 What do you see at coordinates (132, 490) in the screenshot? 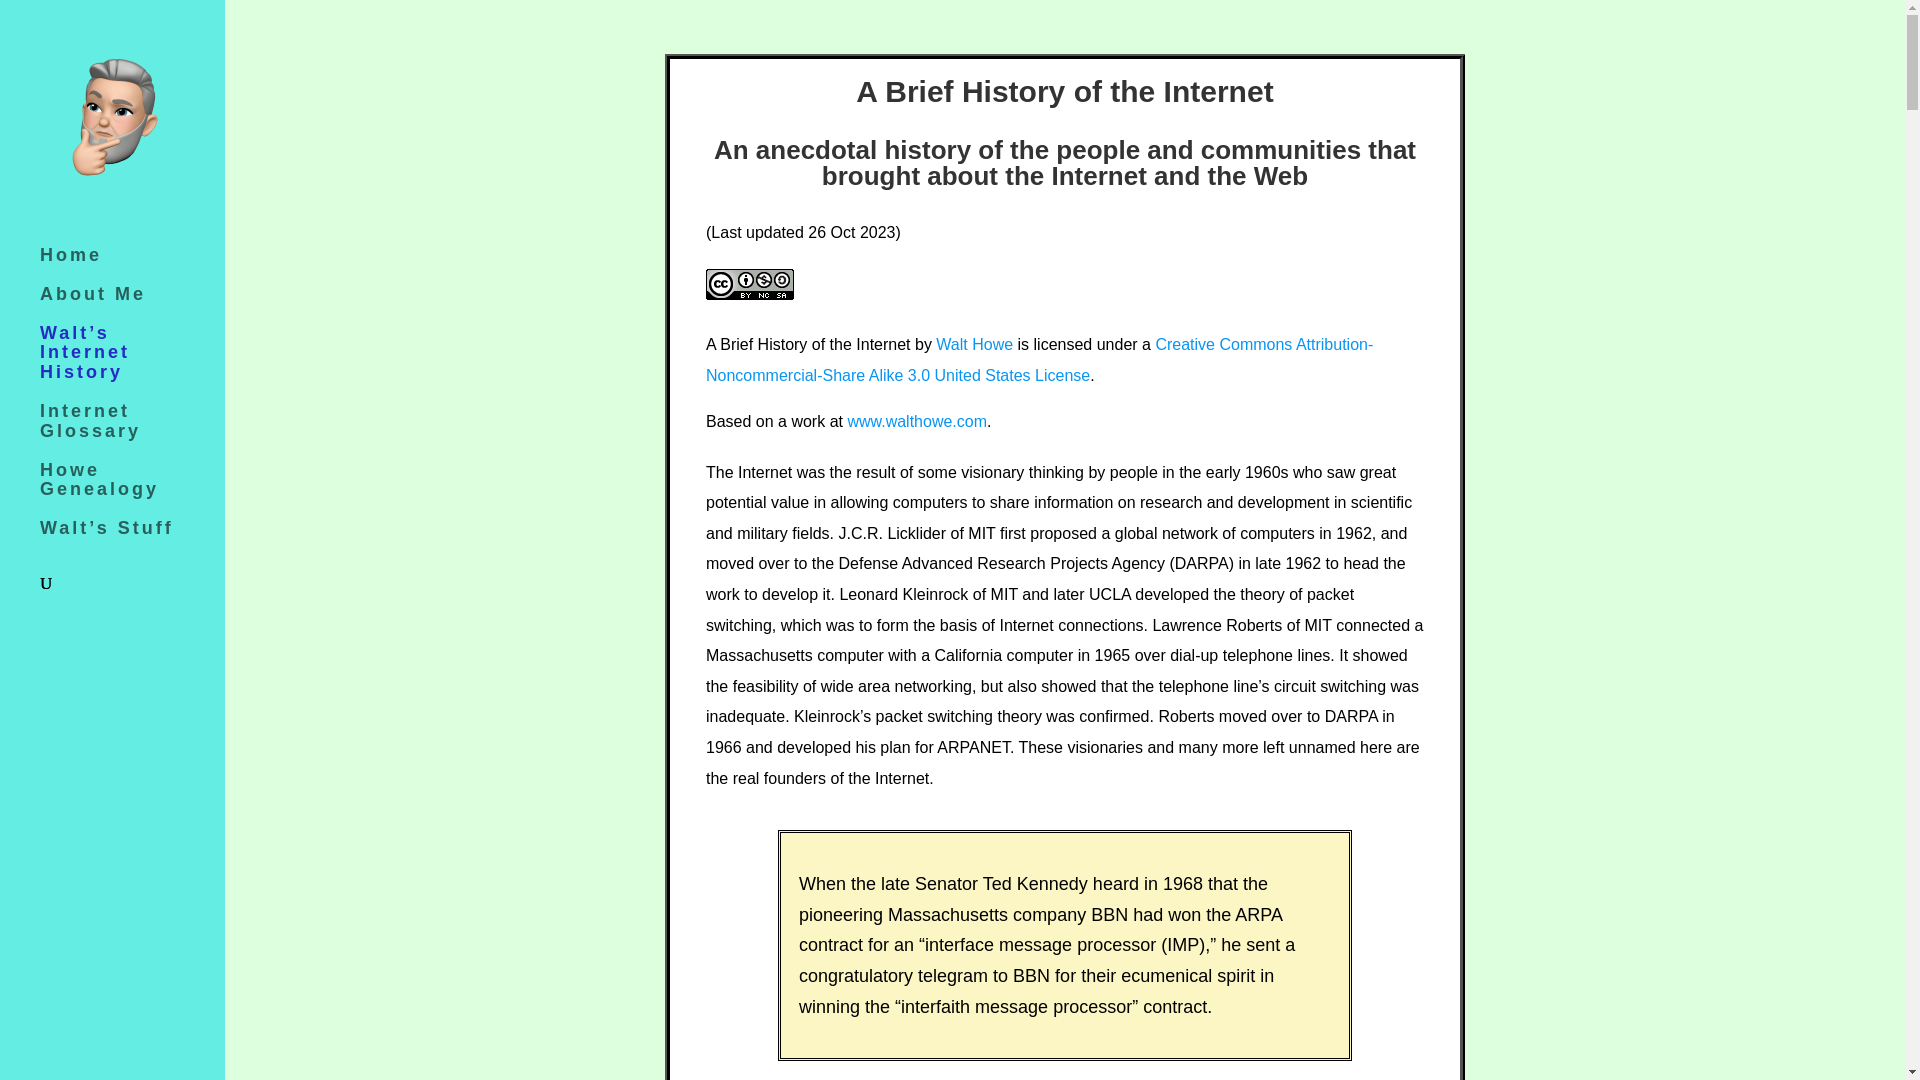
I see `Howe Genealogy` at bounding box center [132, 490].